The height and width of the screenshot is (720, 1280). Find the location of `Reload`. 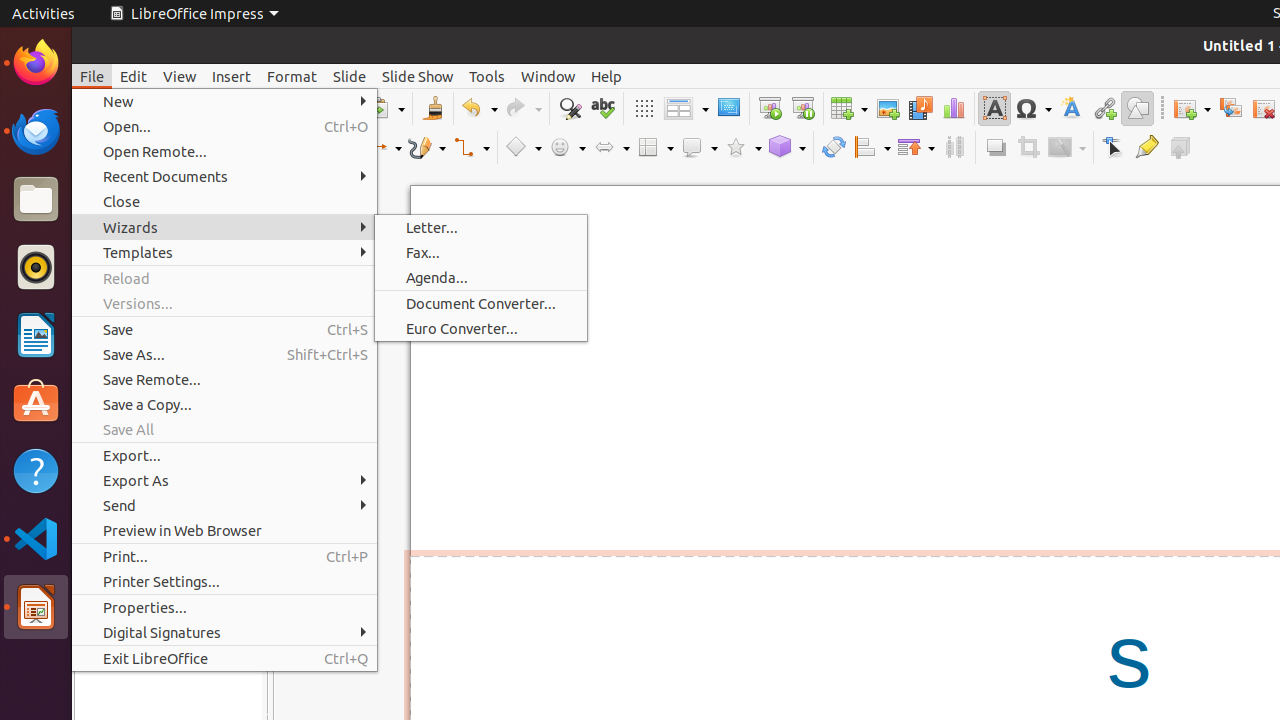

Reload is located at coordinates (224, 278).